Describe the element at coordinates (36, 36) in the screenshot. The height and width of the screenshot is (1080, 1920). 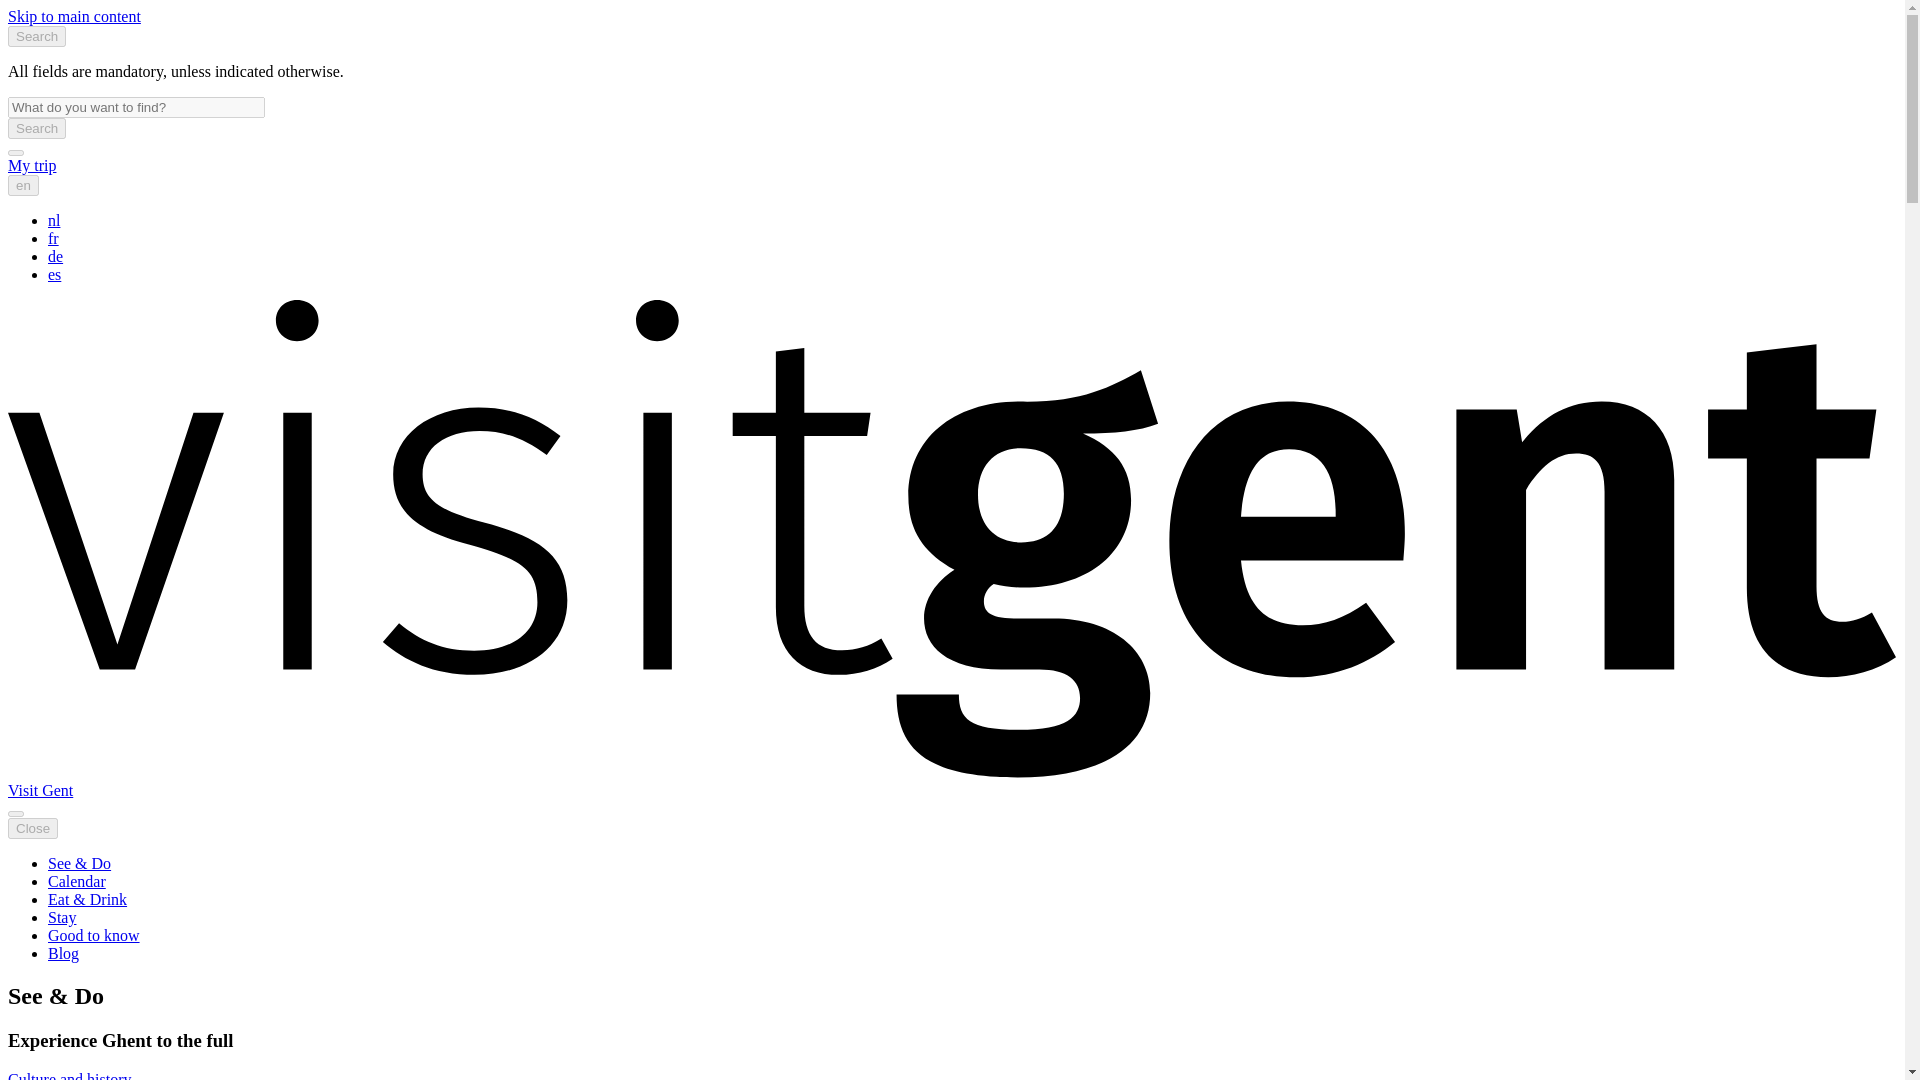
I see `Search` at that location.